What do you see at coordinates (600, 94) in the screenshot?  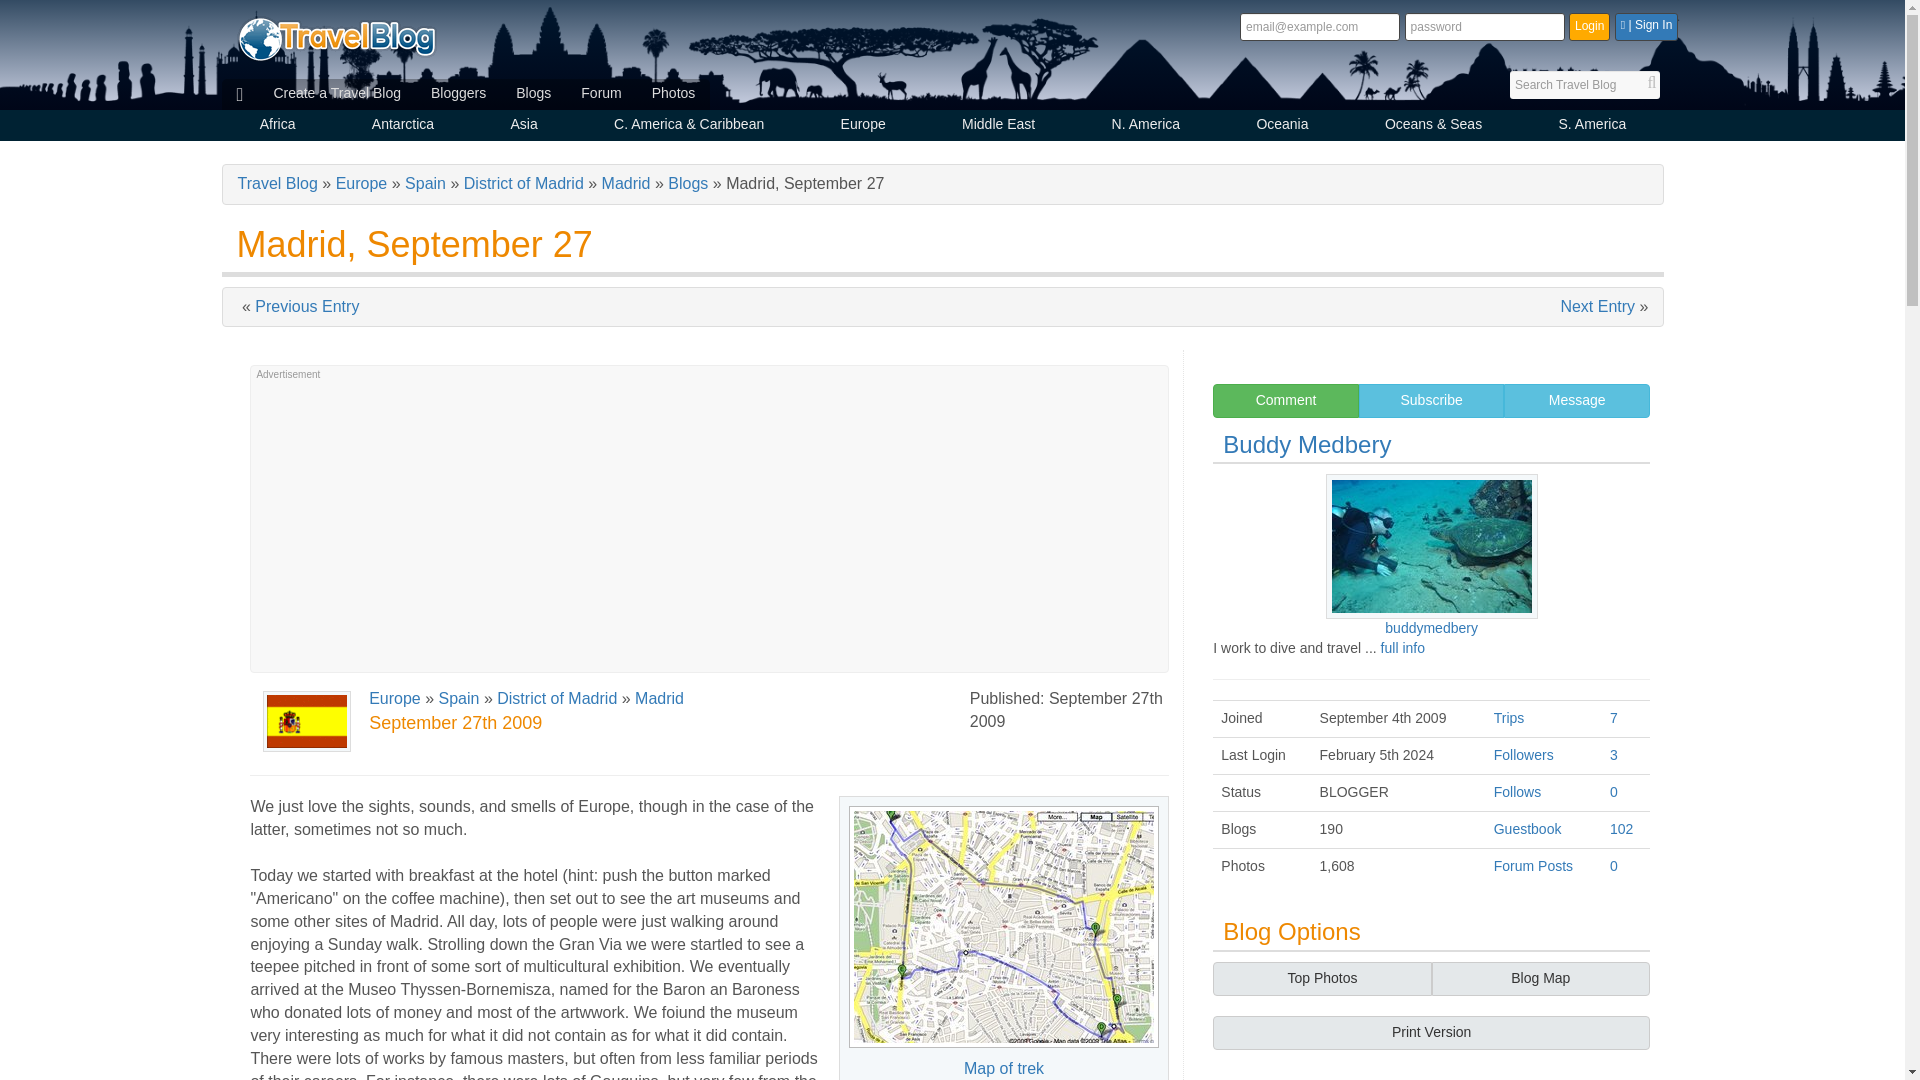 I see `Forum` at bounding box center [600, 94].